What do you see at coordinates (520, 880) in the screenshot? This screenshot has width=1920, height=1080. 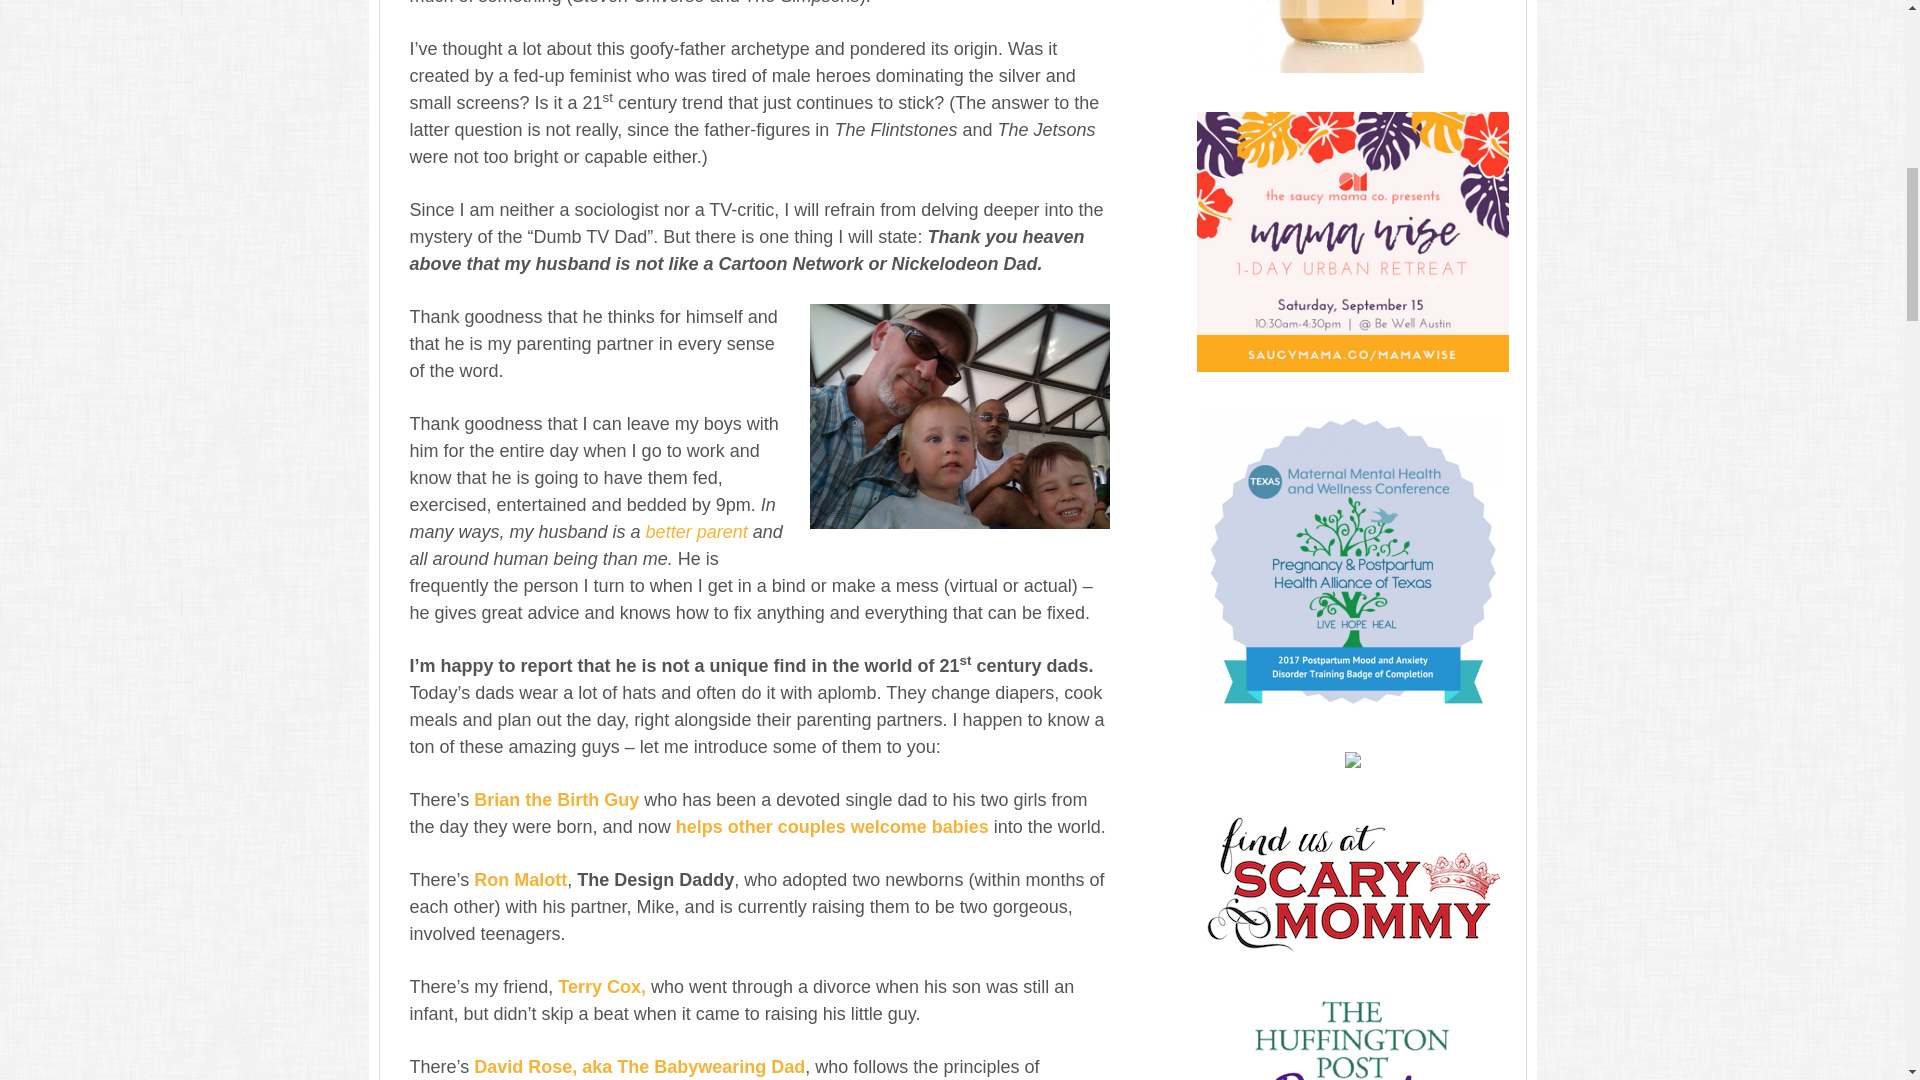 I see `Ron Malott` at bounding box center [520, 880].